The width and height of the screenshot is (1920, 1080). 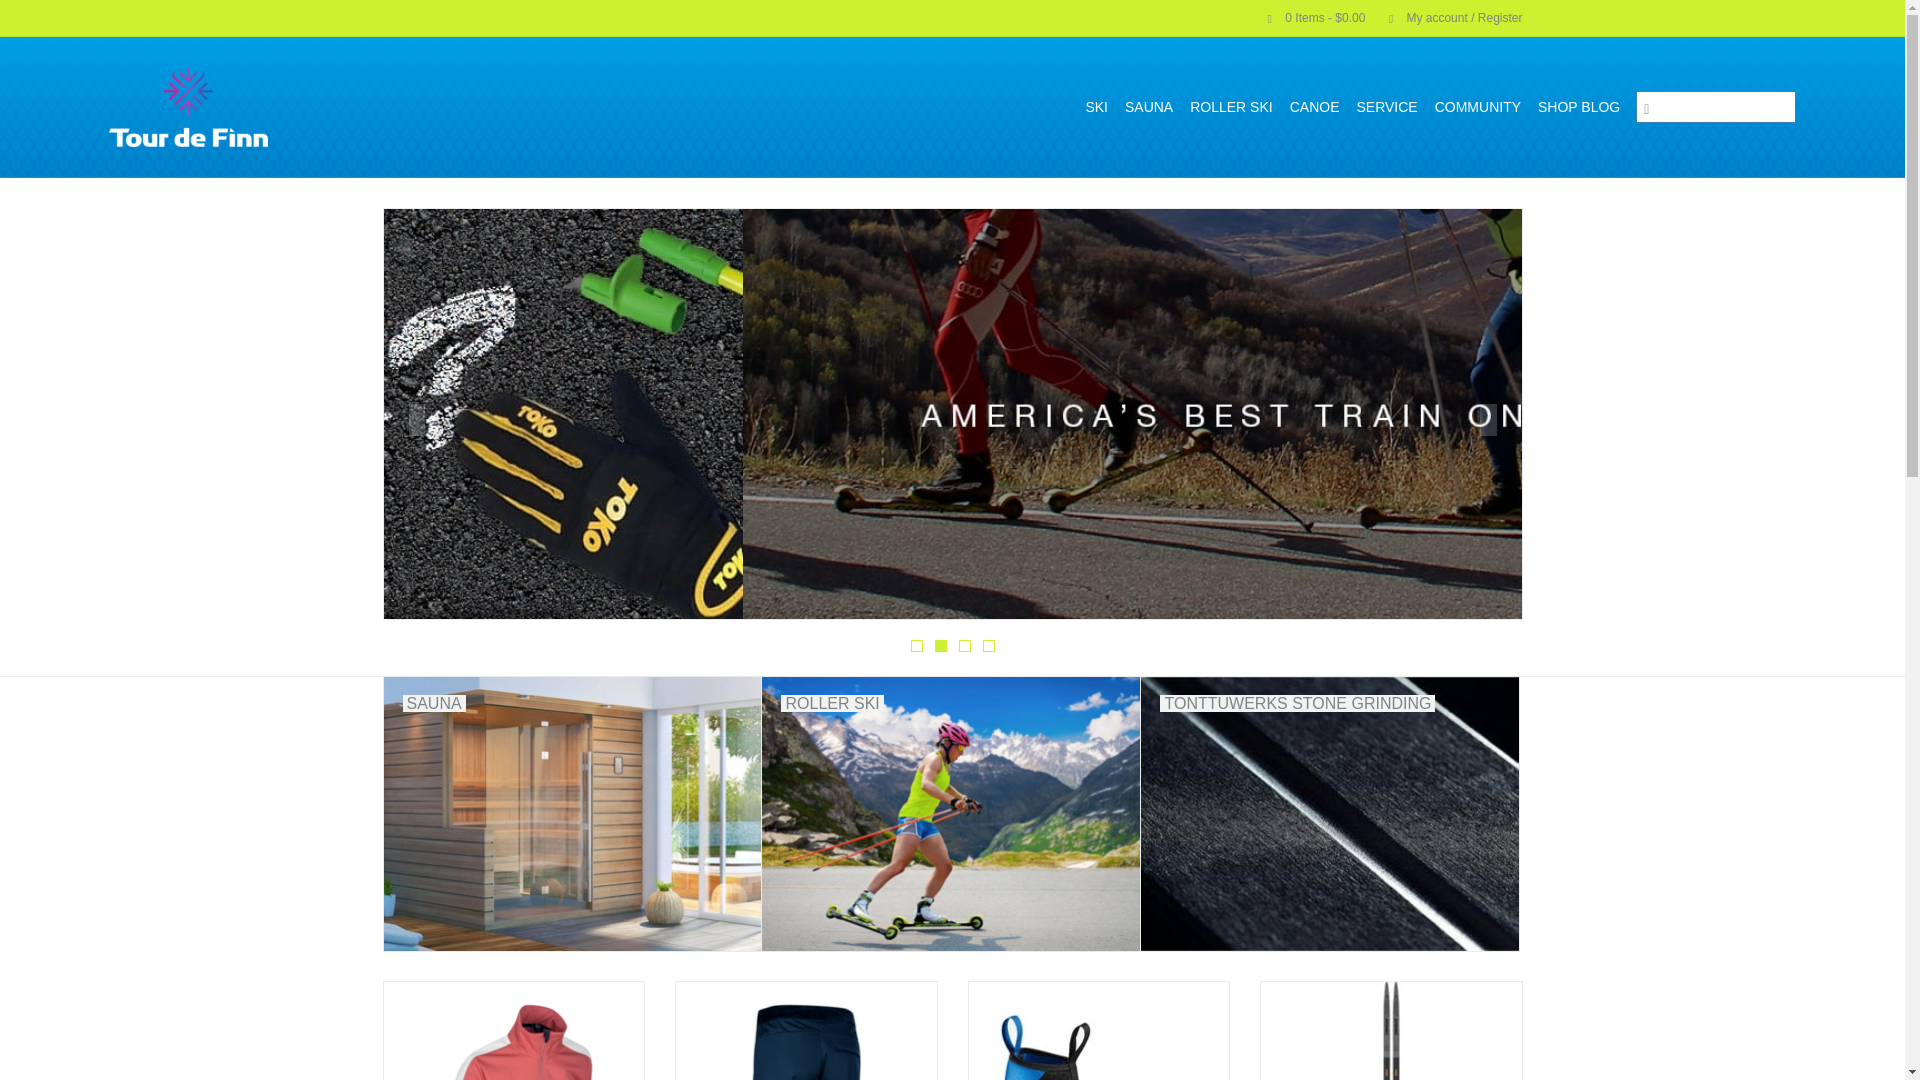 What do you see at coordinates (1308, 17) in the screenshot?
I see `Cart` at bounding box center [1308, 17].